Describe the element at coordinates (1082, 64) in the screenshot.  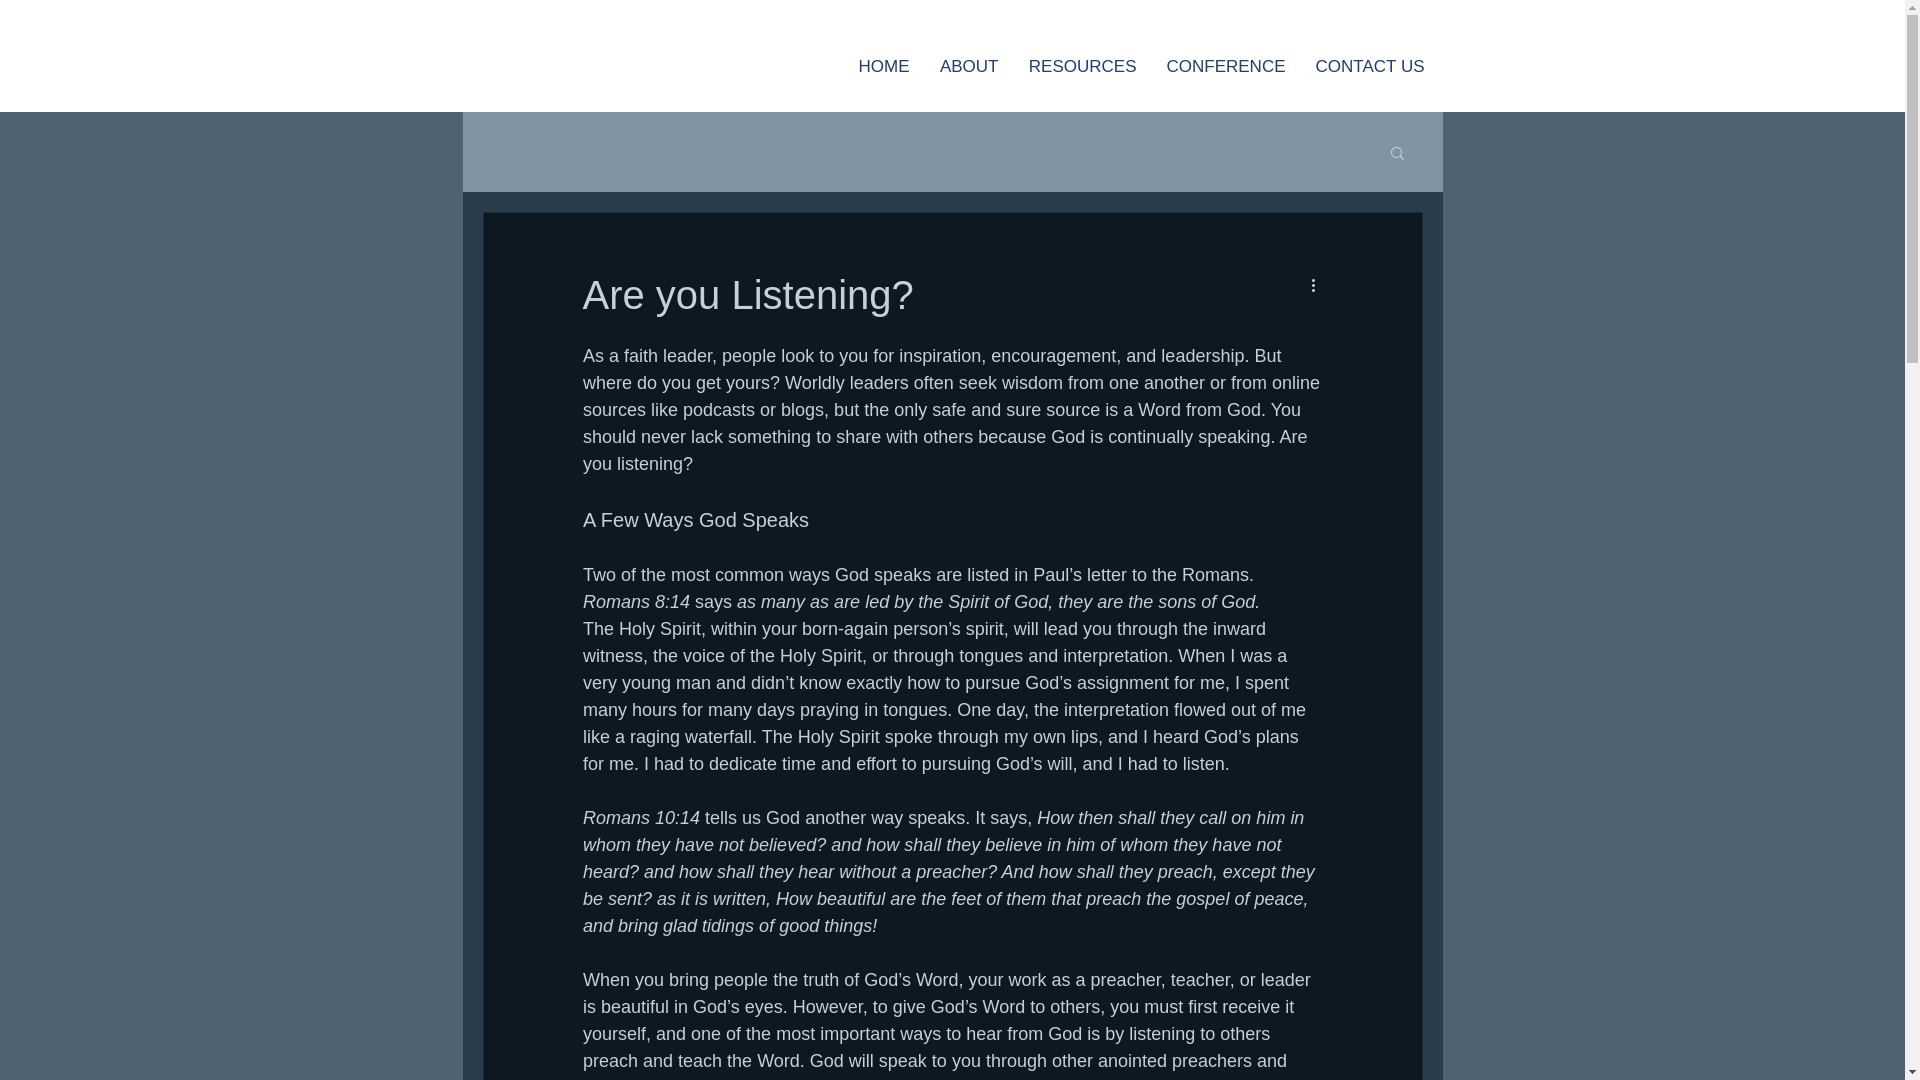
I see `RESOURCES` at that location.